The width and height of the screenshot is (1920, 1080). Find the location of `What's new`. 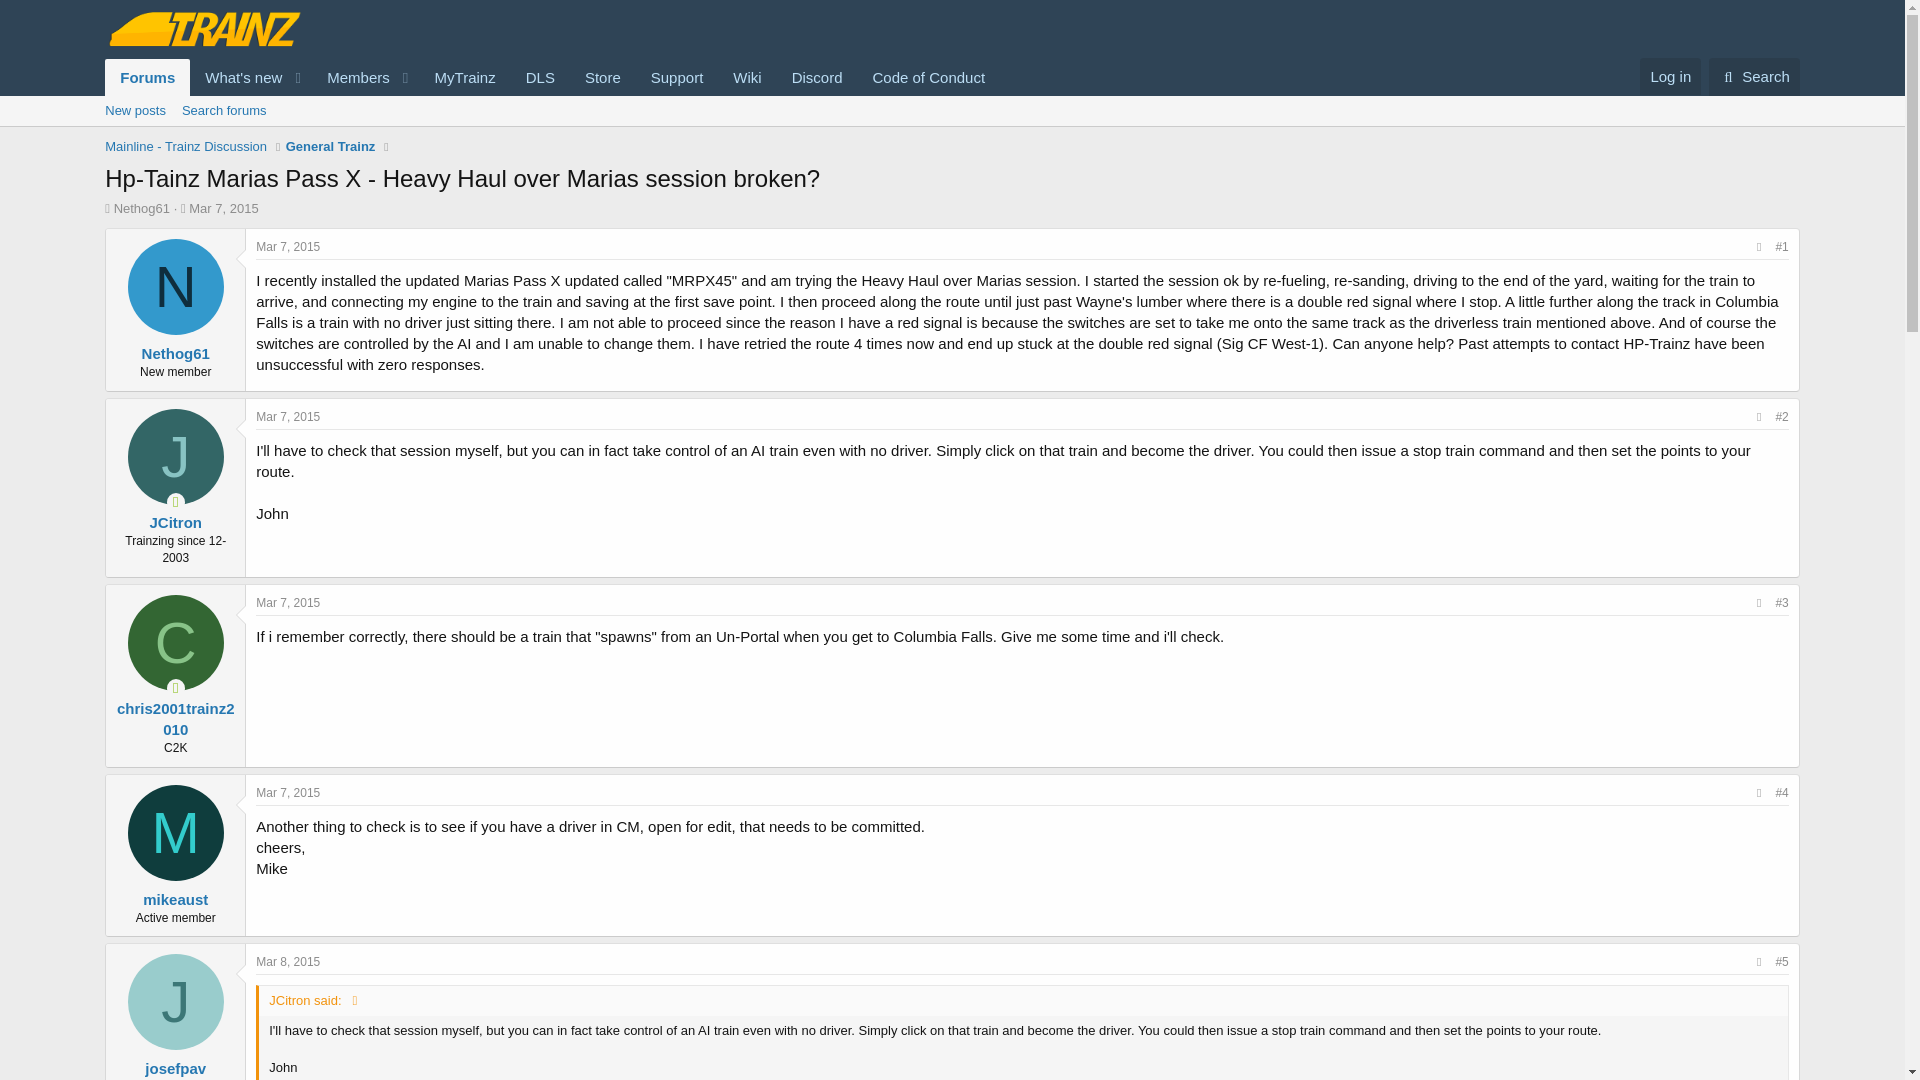

What's new is located at coordinates (237, 78).